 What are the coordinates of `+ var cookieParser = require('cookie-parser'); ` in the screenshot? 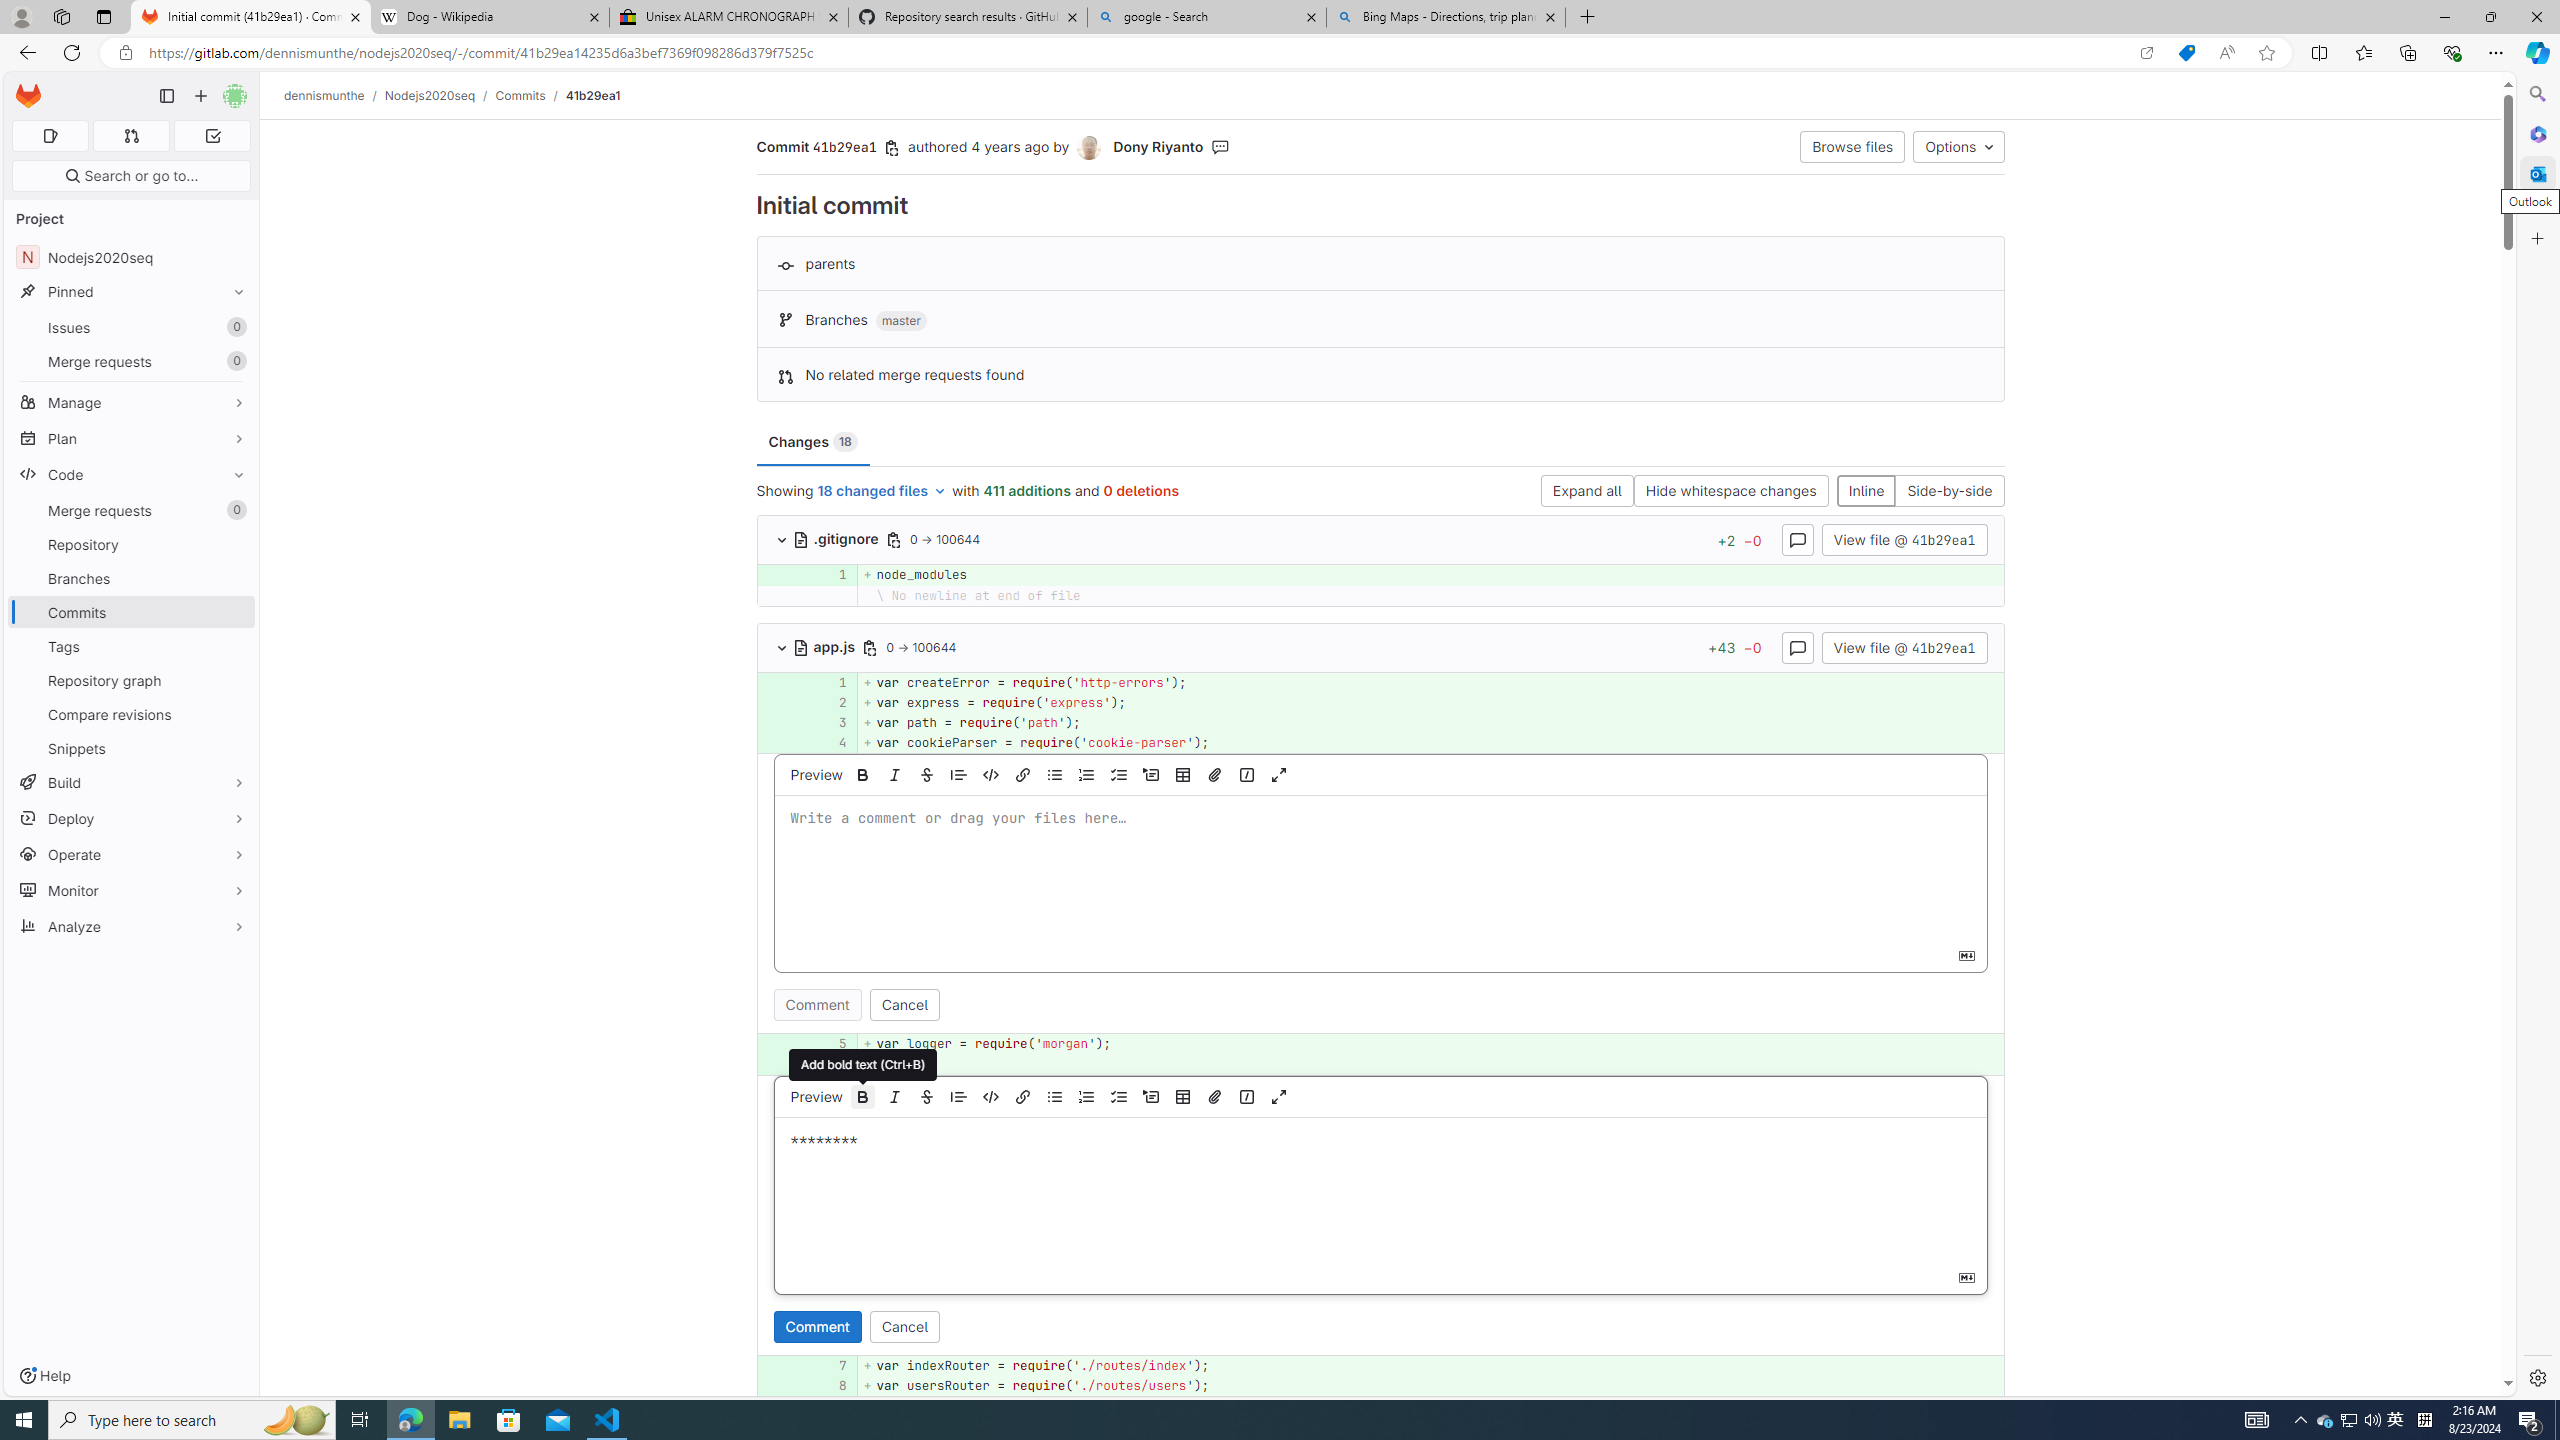 It's located at (1430, 743).